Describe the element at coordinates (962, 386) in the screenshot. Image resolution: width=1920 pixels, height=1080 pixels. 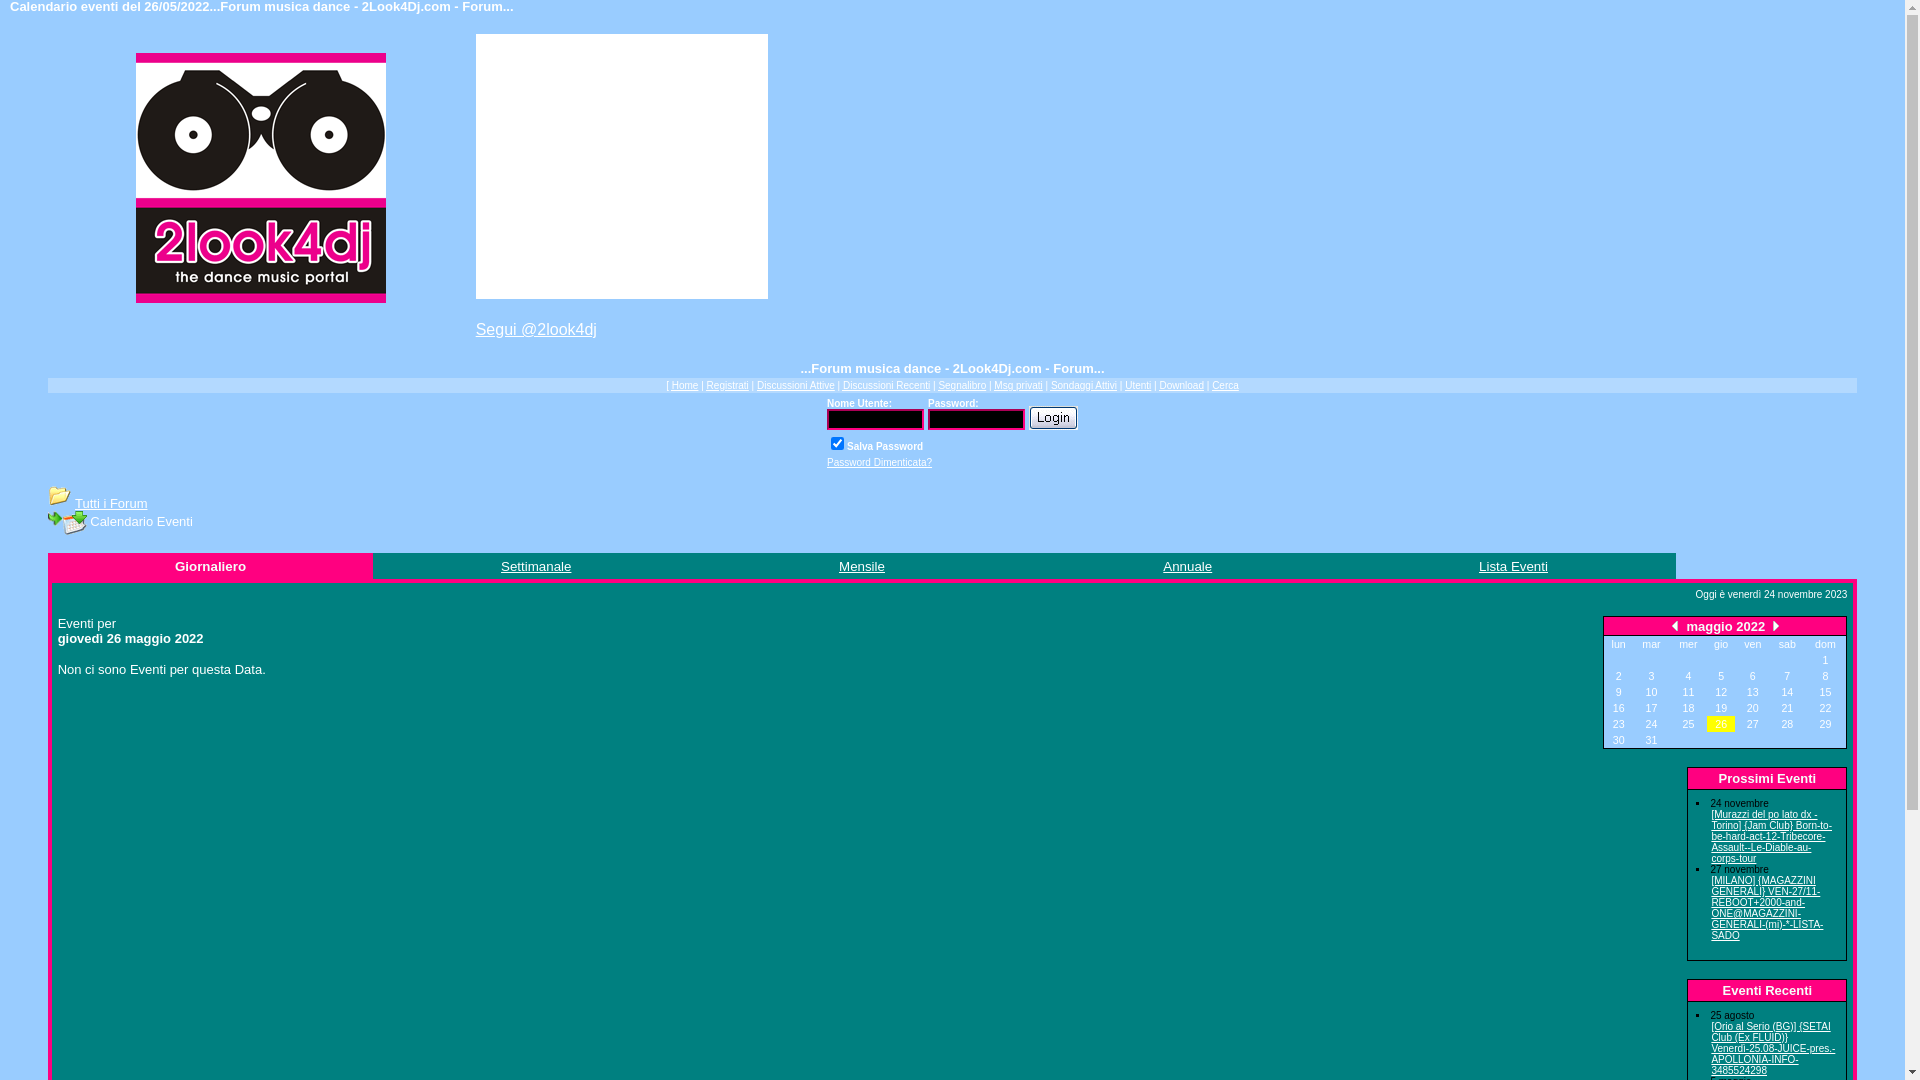
I see `Segnalibro` at that location.